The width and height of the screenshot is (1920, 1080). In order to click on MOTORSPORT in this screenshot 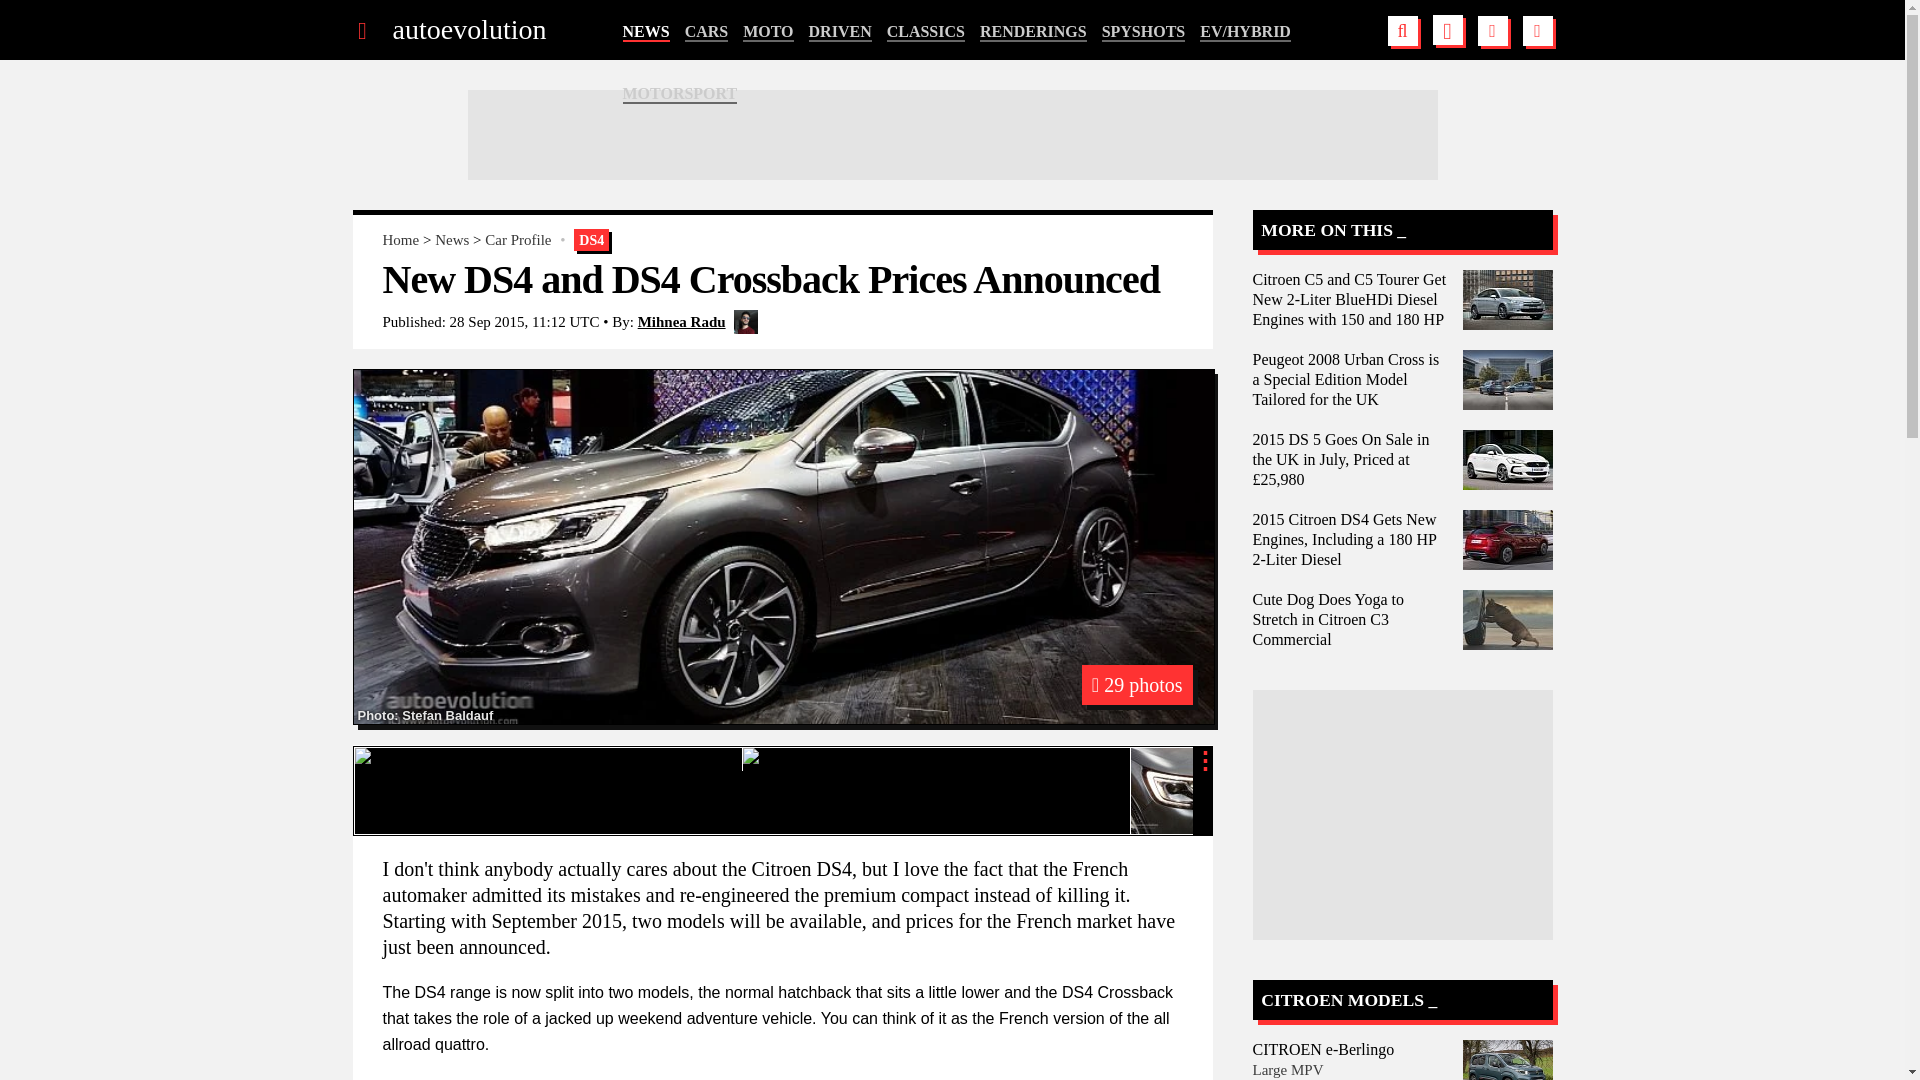, I will do `click(680, 94)`.